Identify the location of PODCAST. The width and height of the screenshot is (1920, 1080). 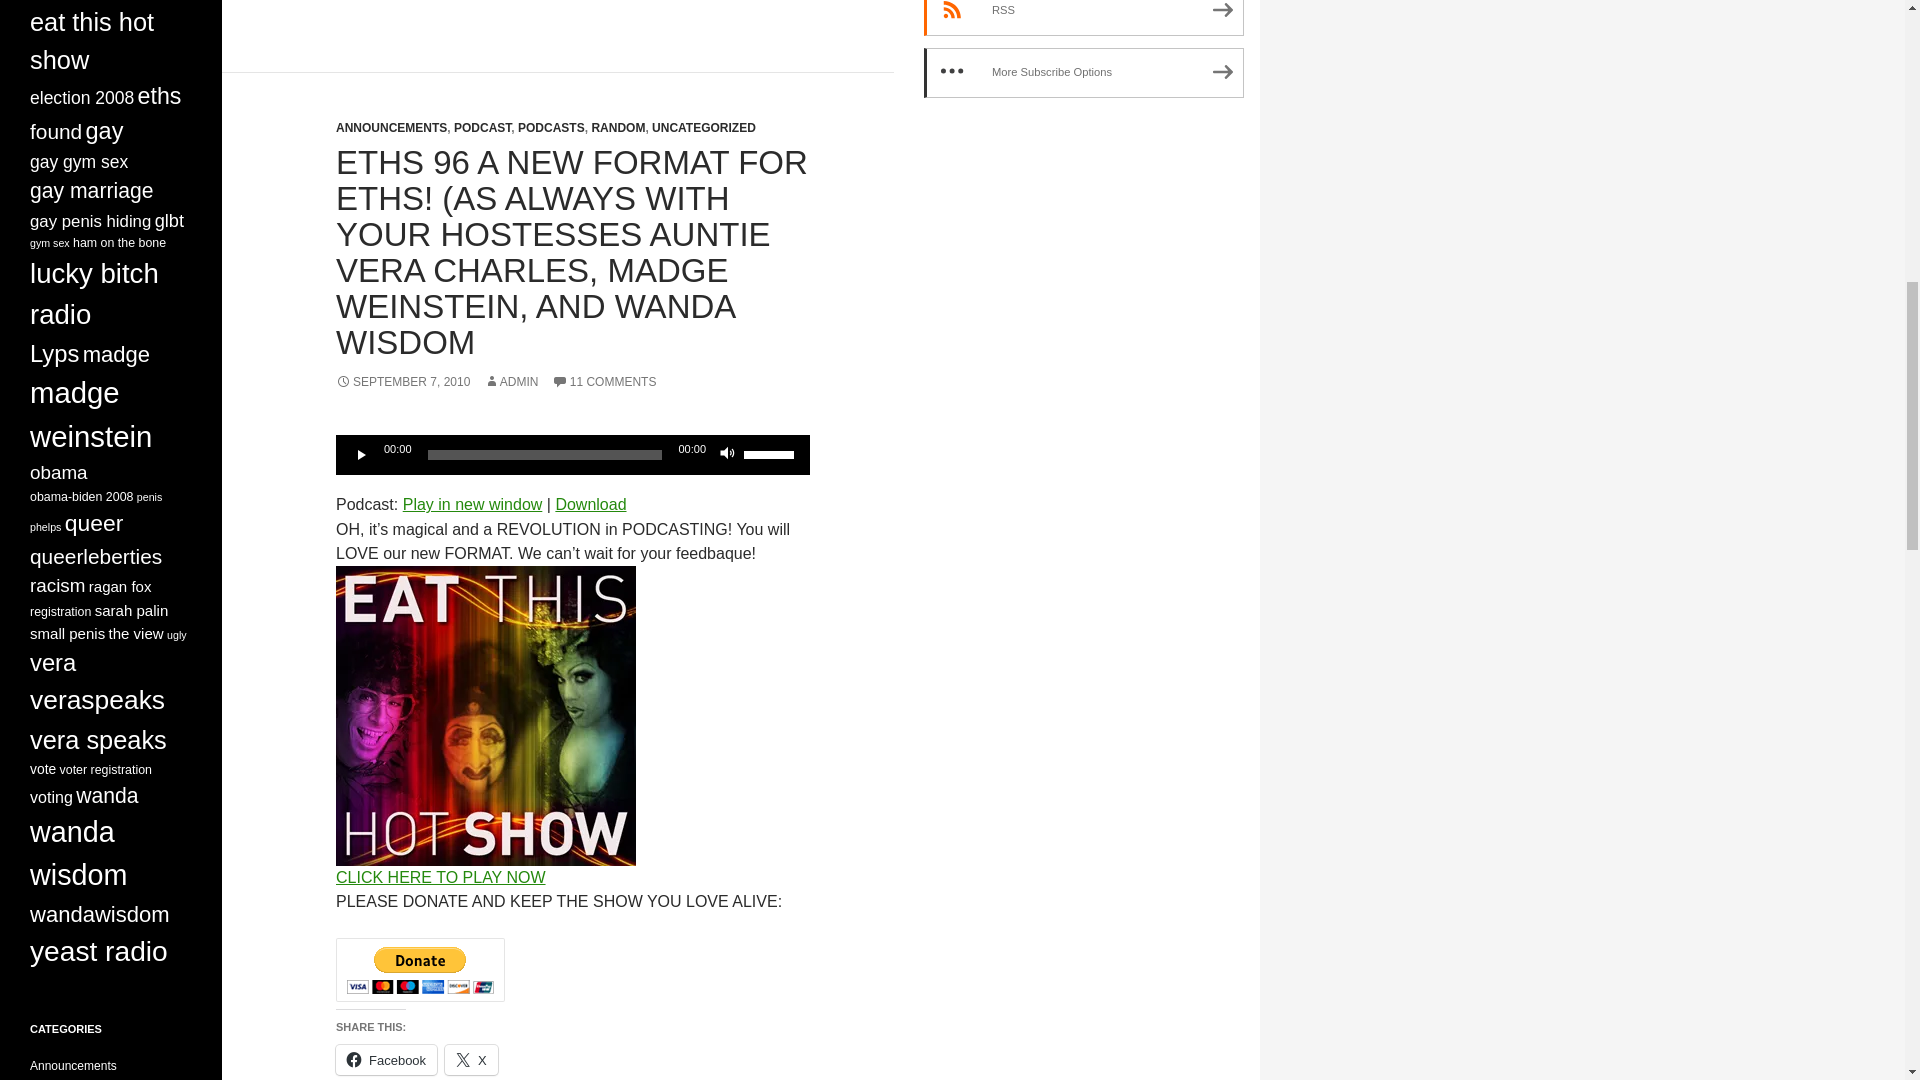
(482, 128).